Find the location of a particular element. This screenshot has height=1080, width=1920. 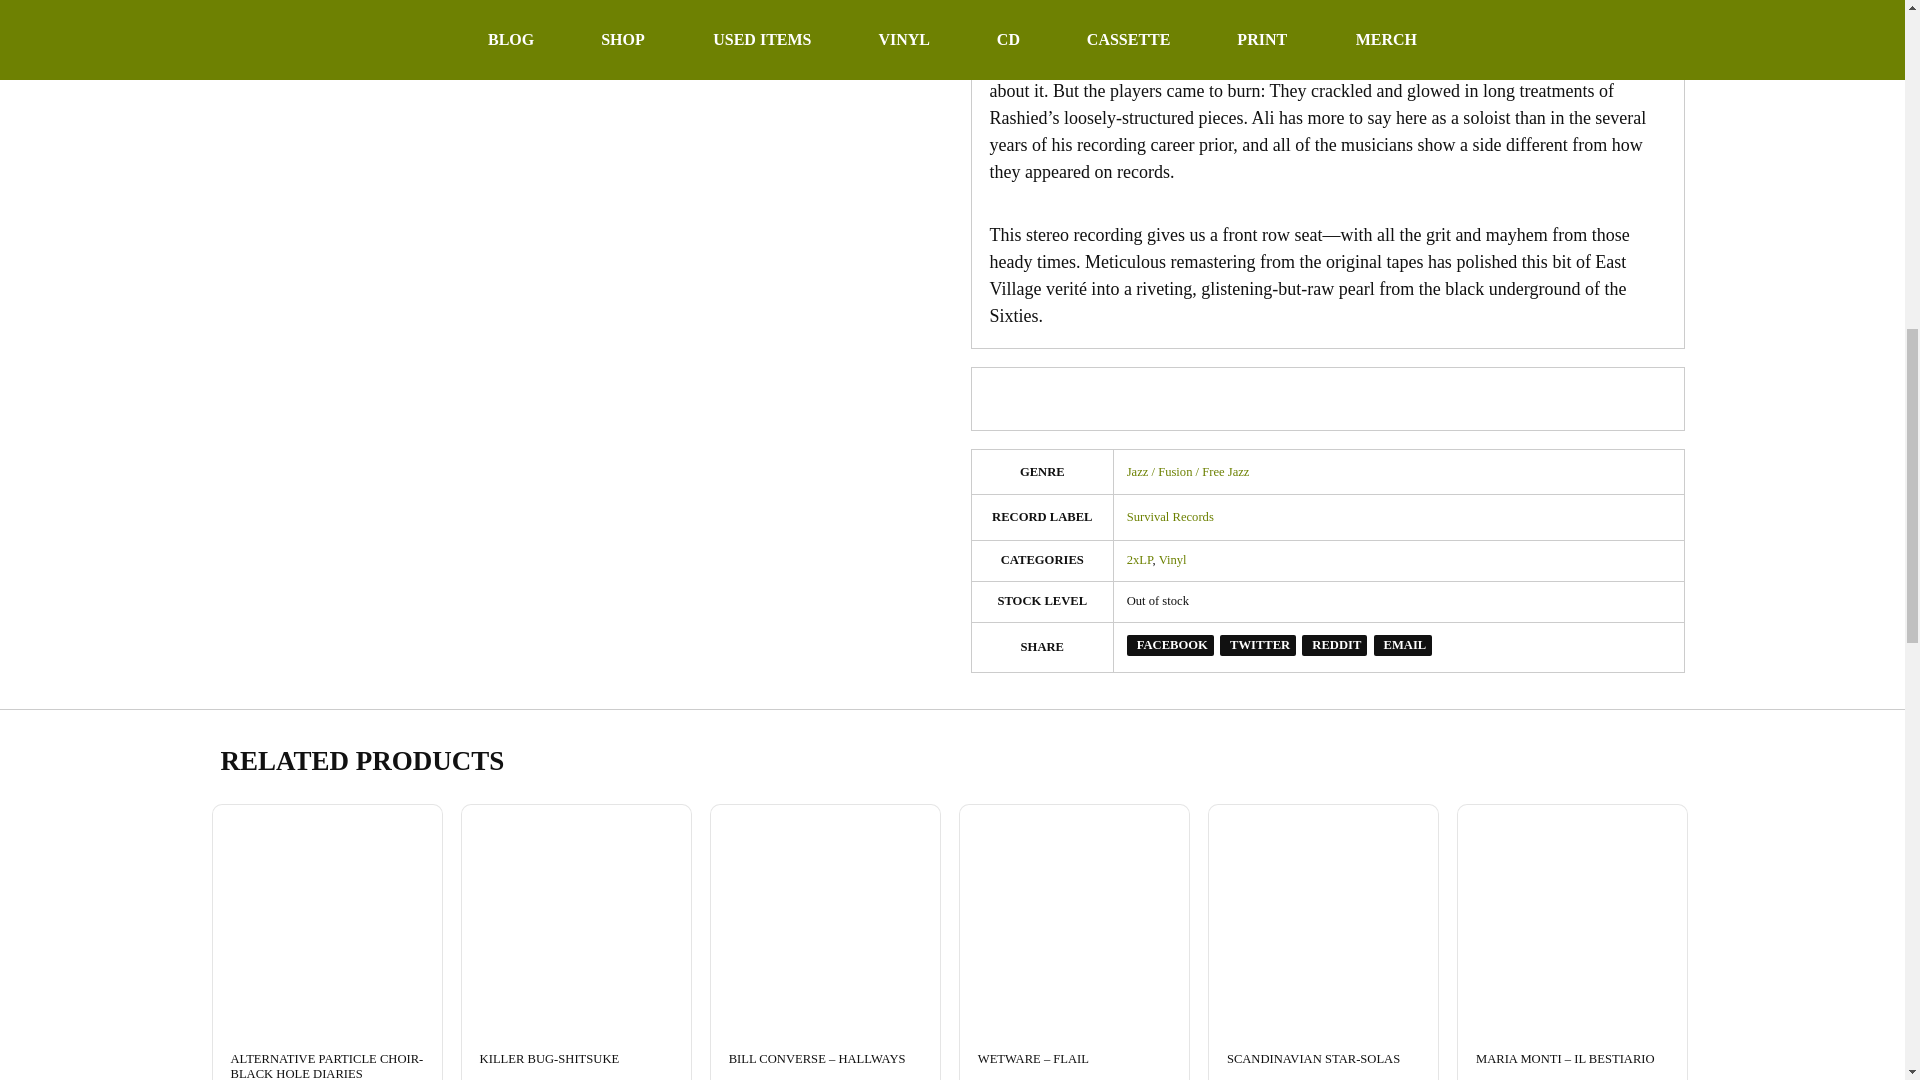

Share on Facebook is located at coordinates (1170, 645).